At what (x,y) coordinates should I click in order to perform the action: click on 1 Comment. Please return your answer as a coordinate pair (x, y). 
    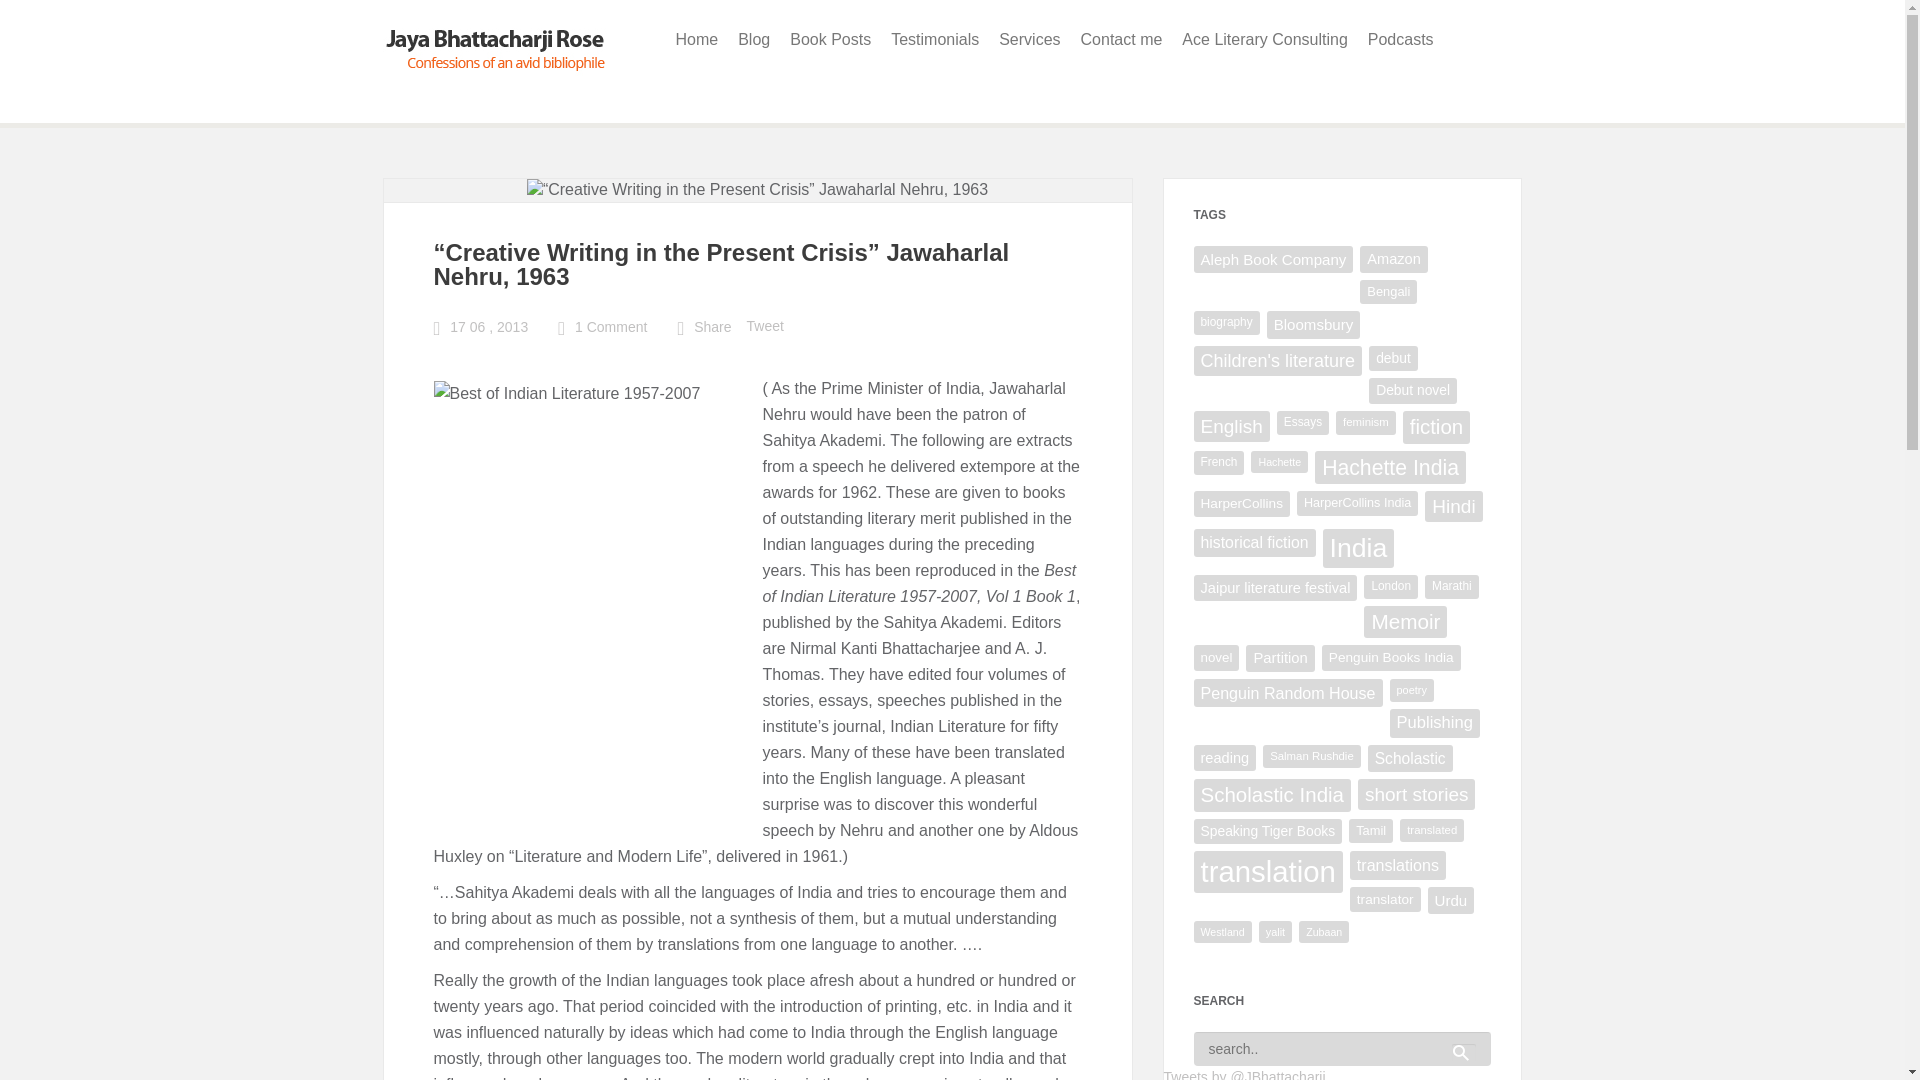
    Looking at the image, I should click on (610, 326).